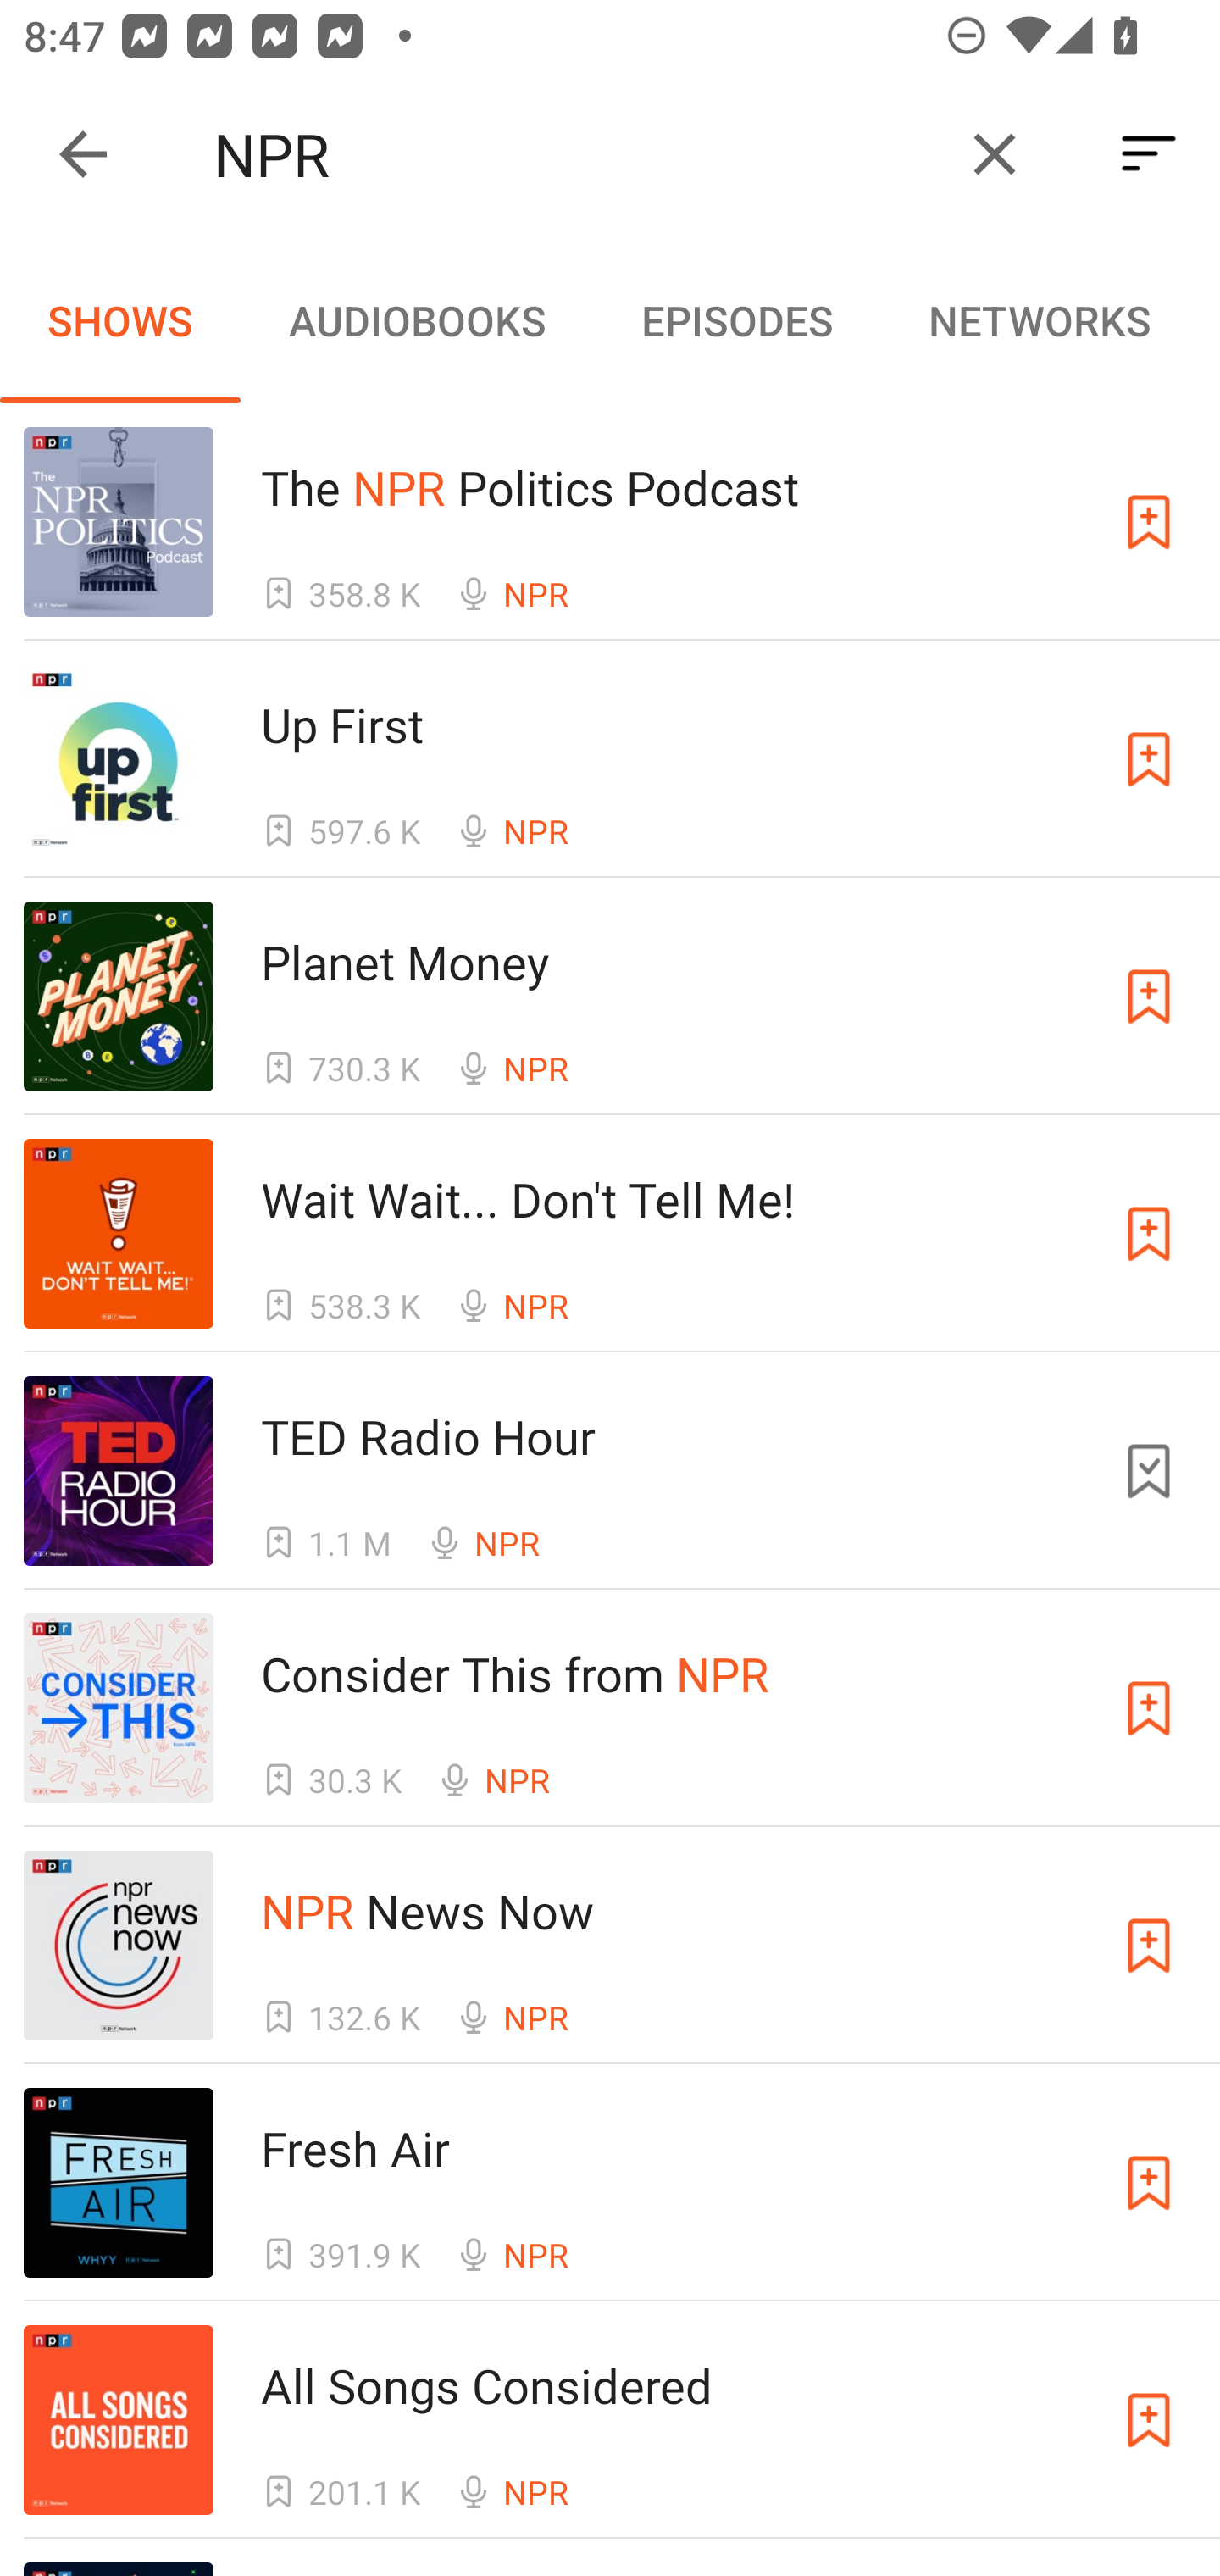 This screenshot has width=1220, height=2576. What do you see at coordinates (1149, 1234) in the screenshot?
I see `Subscribe` at bounding box center [1149, 1234].